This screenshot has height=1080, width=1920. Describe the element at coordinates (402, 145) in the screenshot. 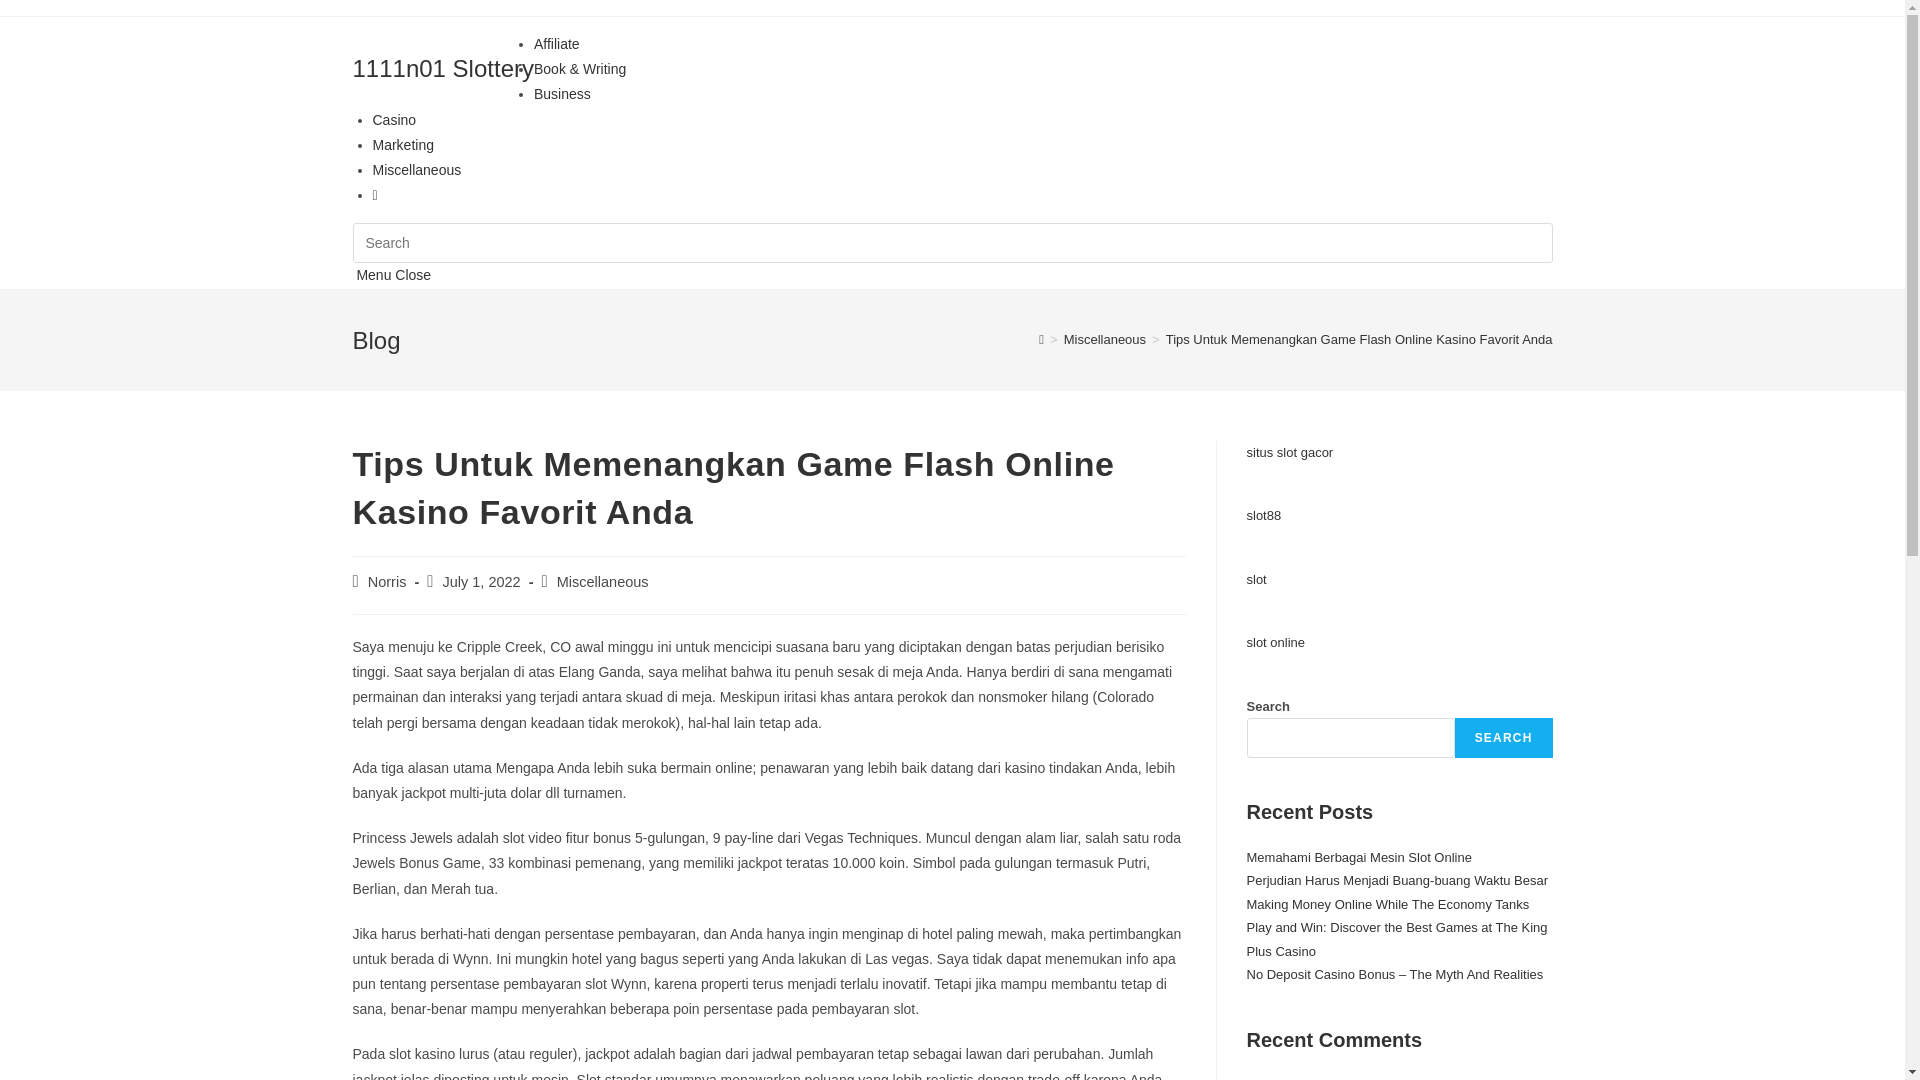

I see `Marketing` at that location.